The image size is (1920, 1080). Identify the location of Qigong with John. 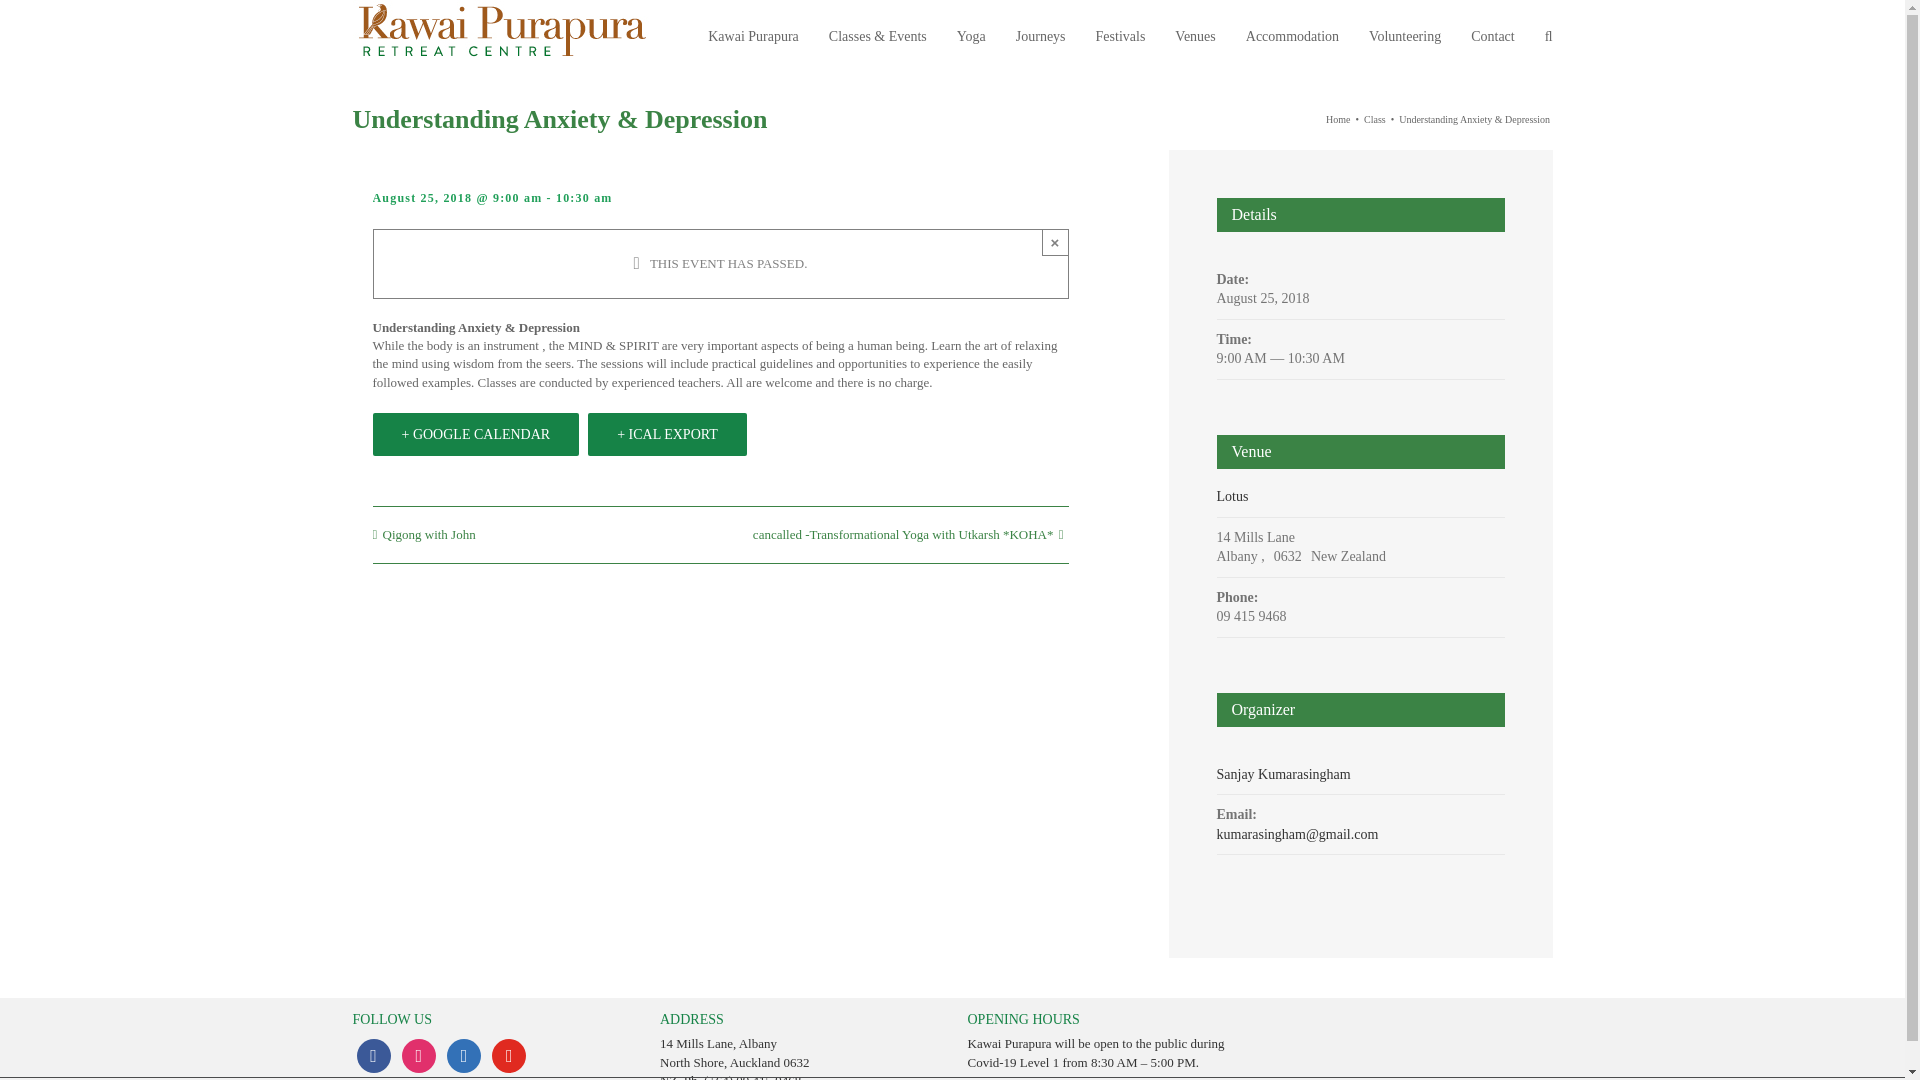
(428, 535).